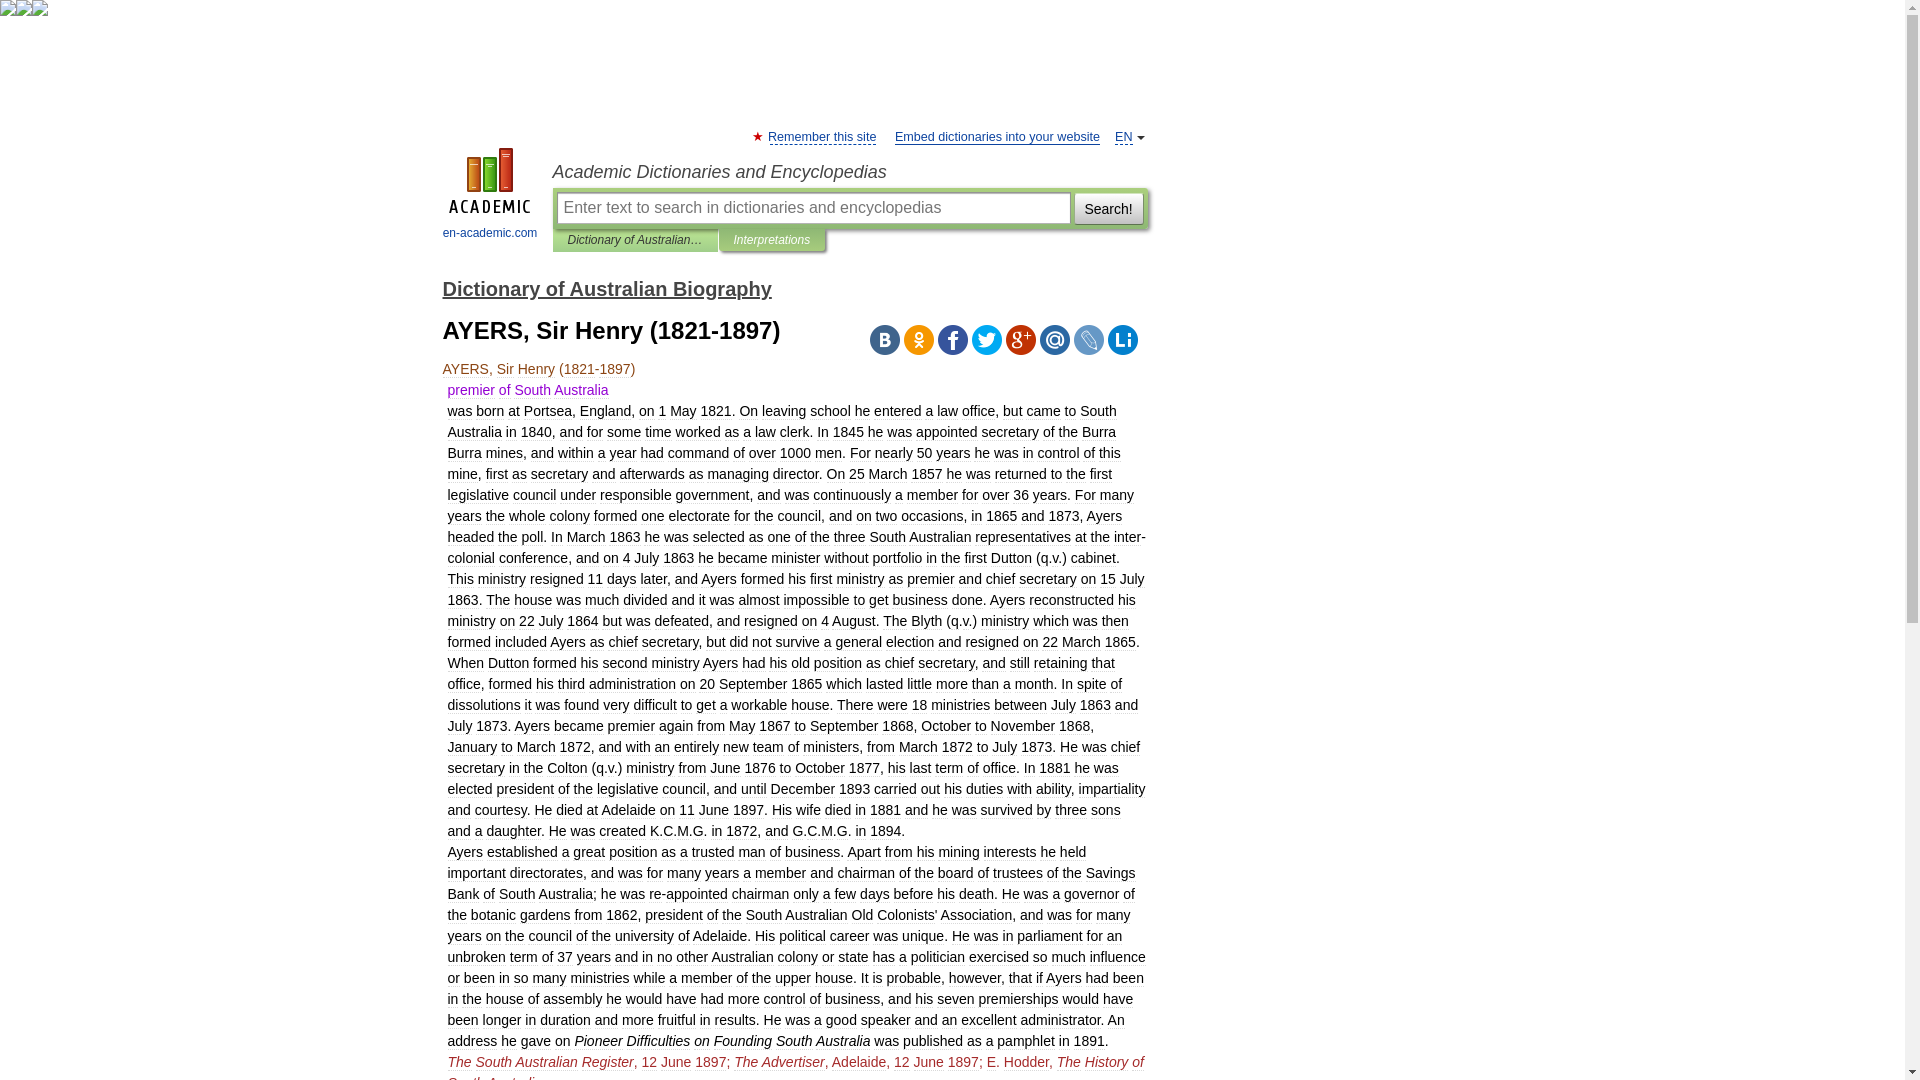 This screenshot has width=1920, height=1080. What do you see at coordinates (1124, 136) in the screenshot?
I see `EN` at bounding box center [1124, 136].